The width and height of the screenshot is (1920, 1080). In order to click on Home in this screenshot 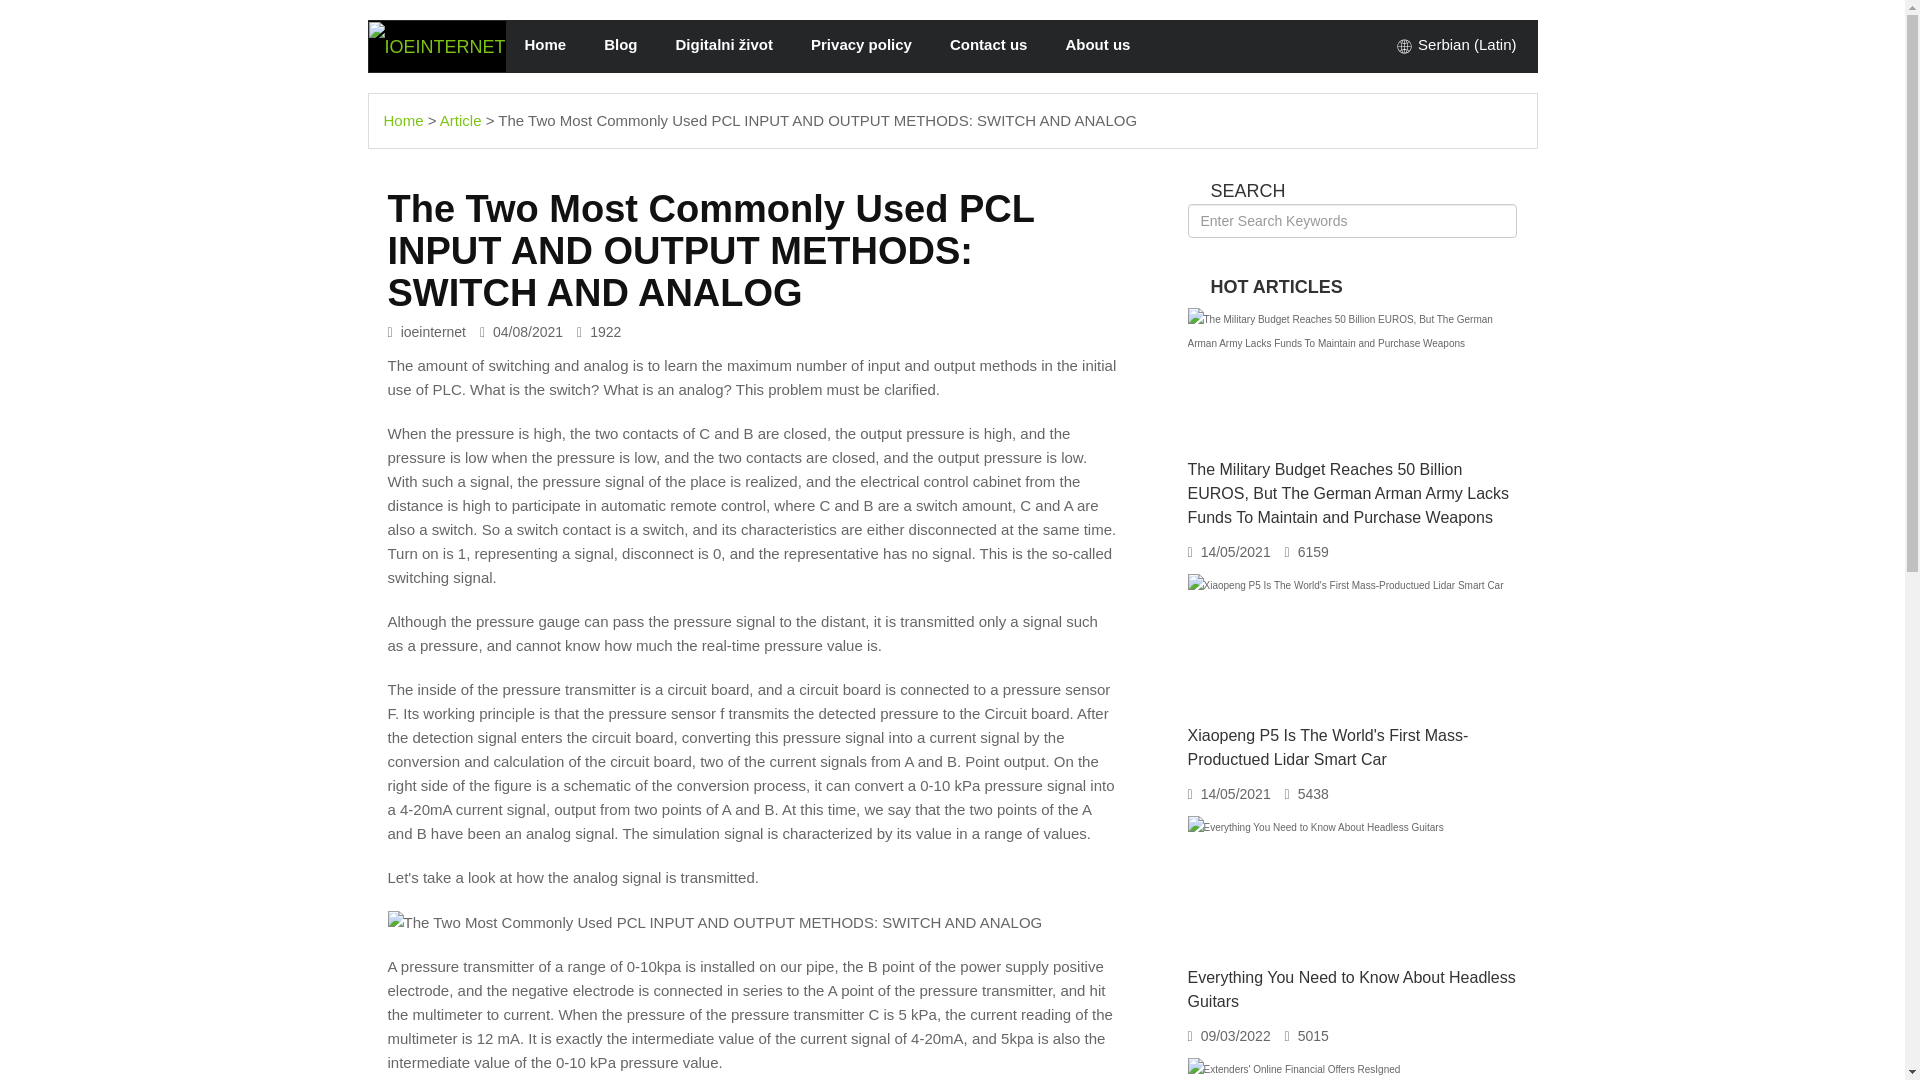, I will do `click(404, 120)`.